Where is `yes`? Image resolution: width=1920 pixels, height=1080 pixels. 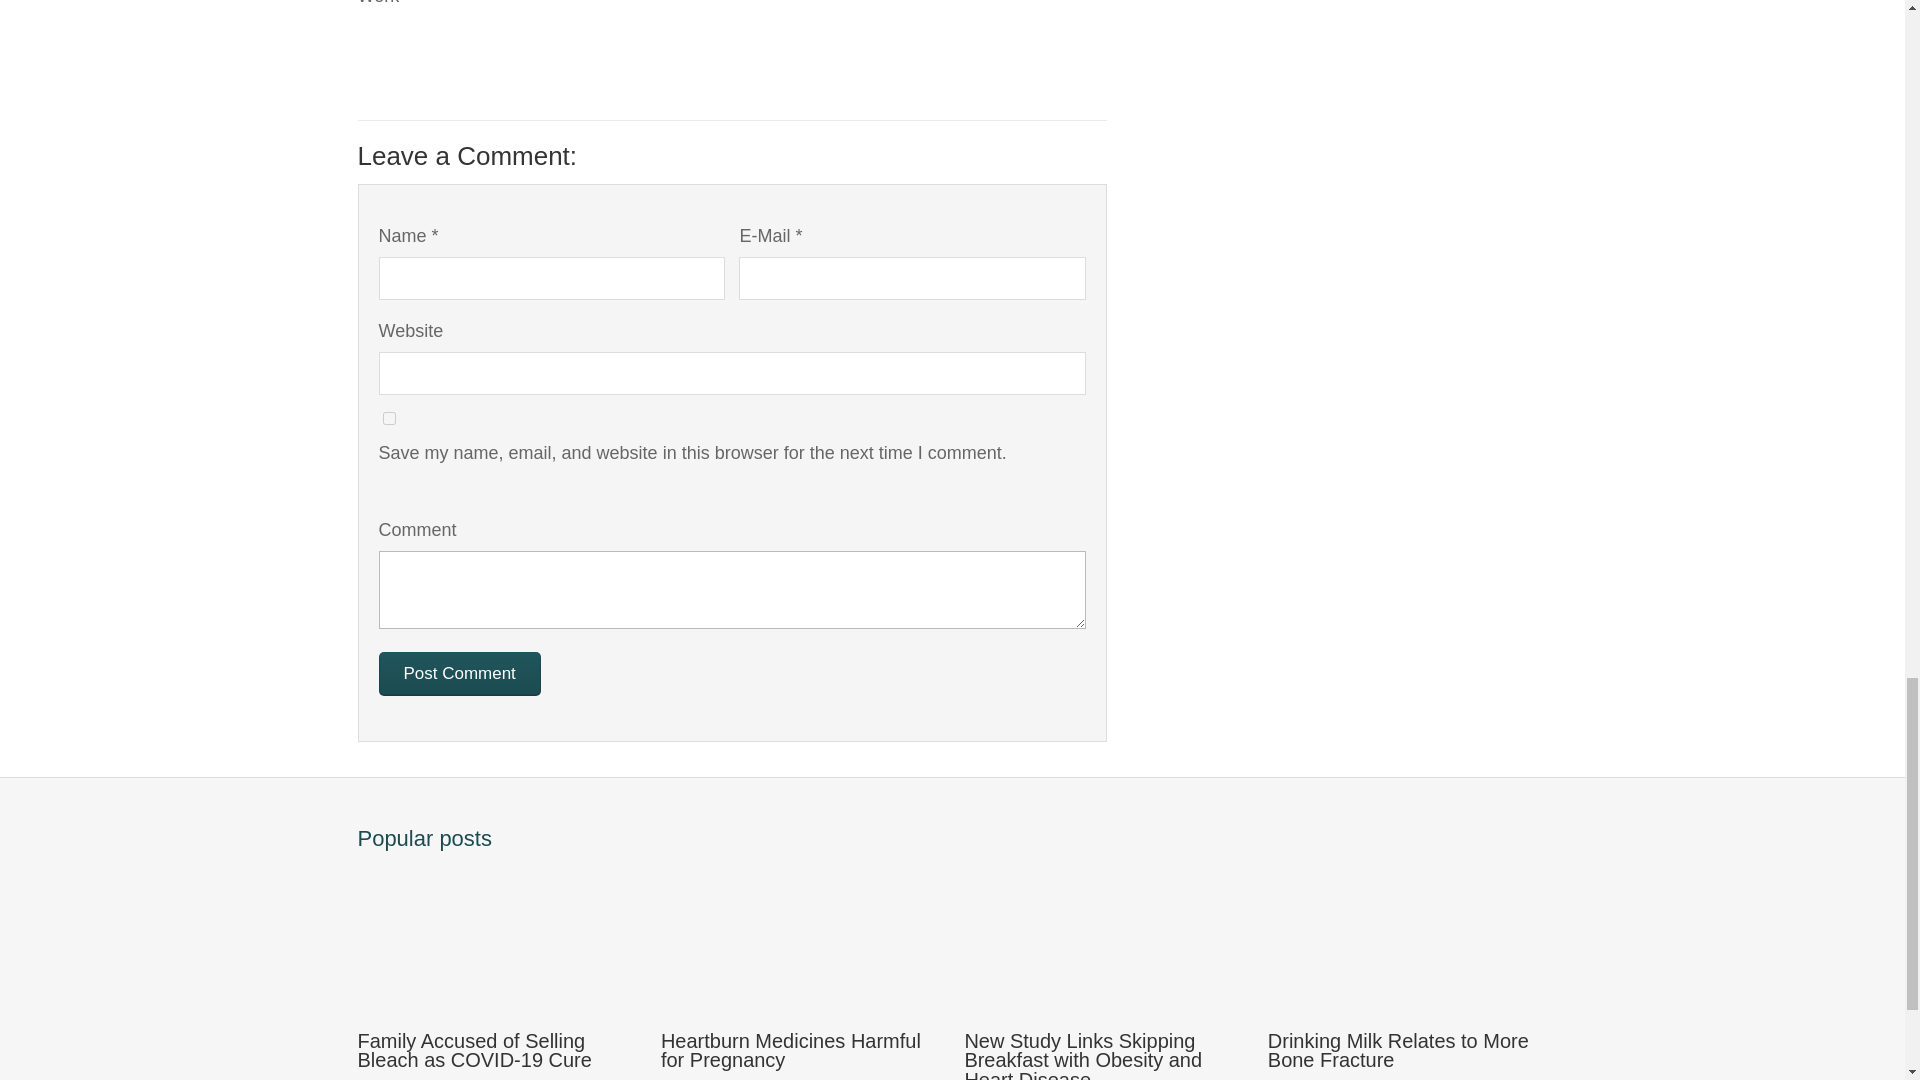
yes is located at coordinates (388, 418).